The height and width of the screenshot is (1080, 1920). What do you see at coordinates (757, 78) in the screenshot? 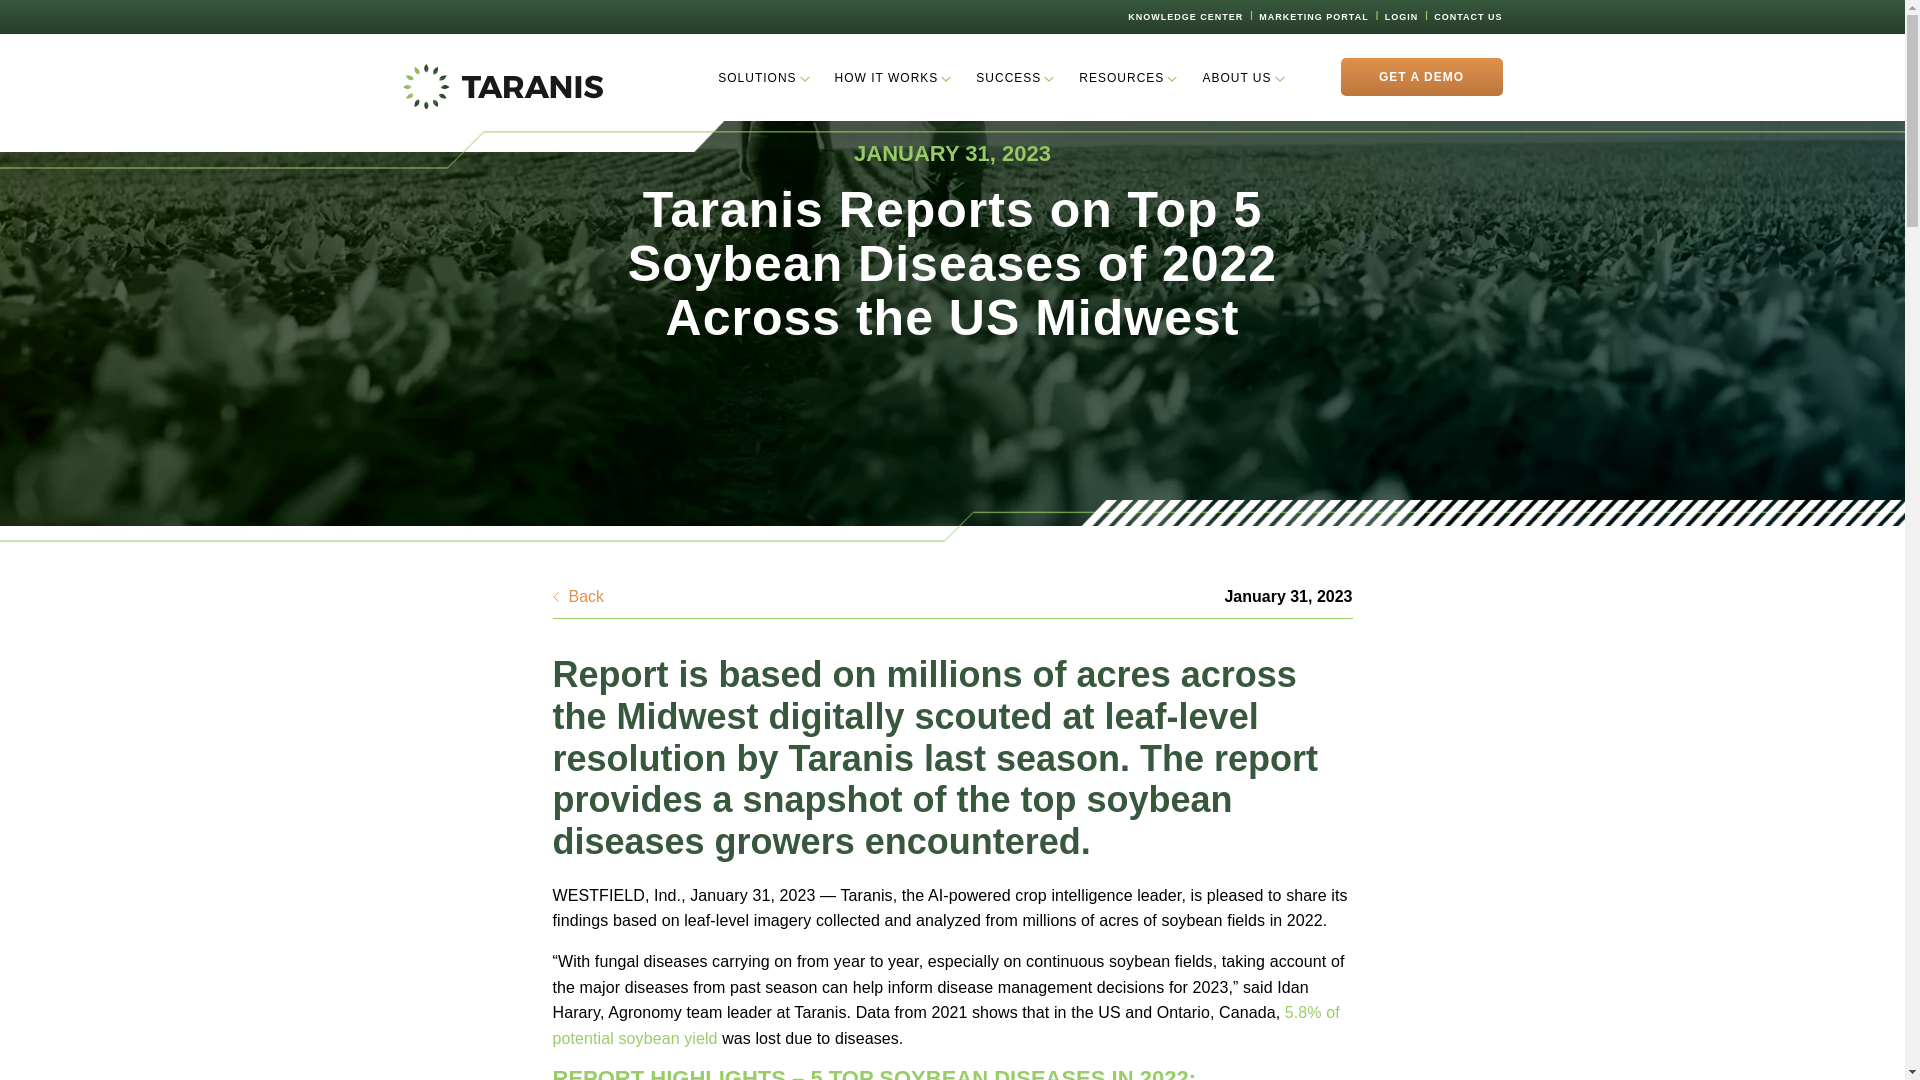
I see `SOLUTIONS` at bounding box center [757, 78].